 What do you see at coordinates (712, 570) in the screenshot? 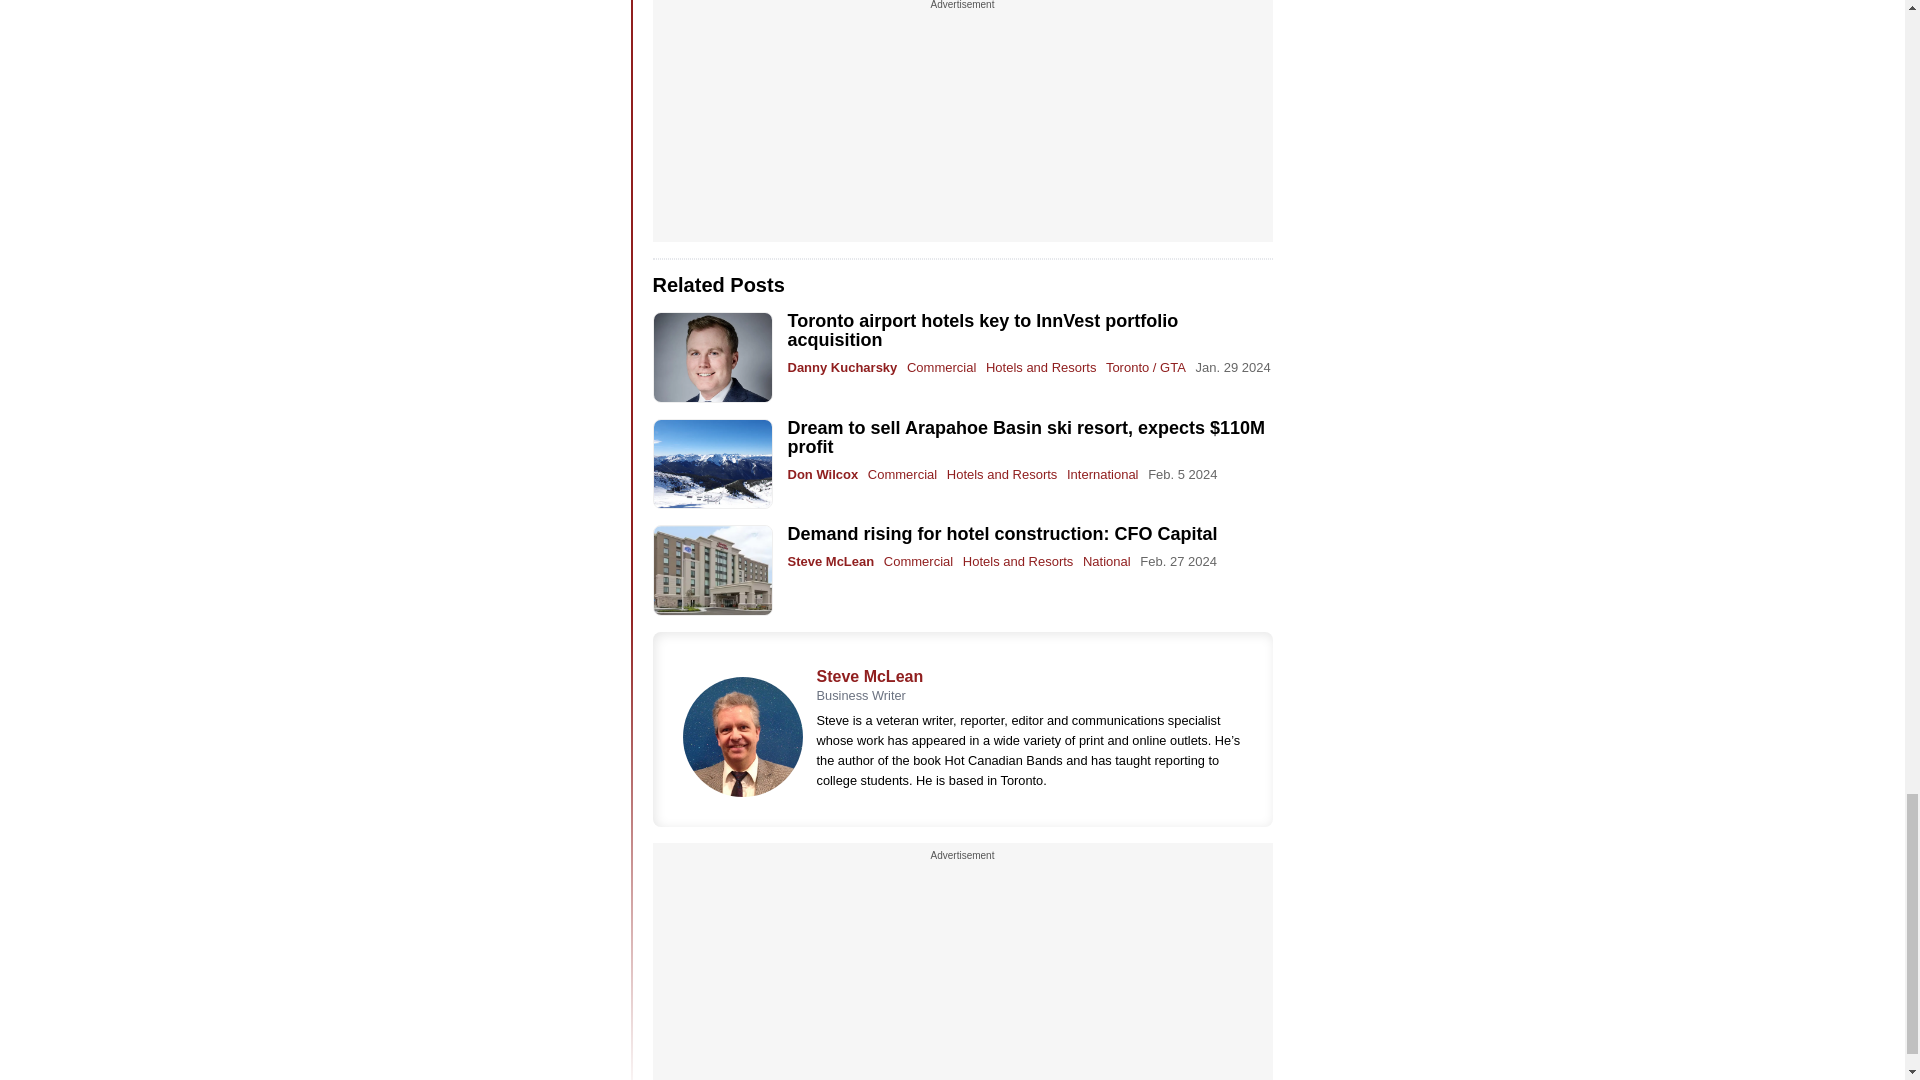
I see `Demand rising for hotel construction: CFO Capital` at bounding box center [712, 570].